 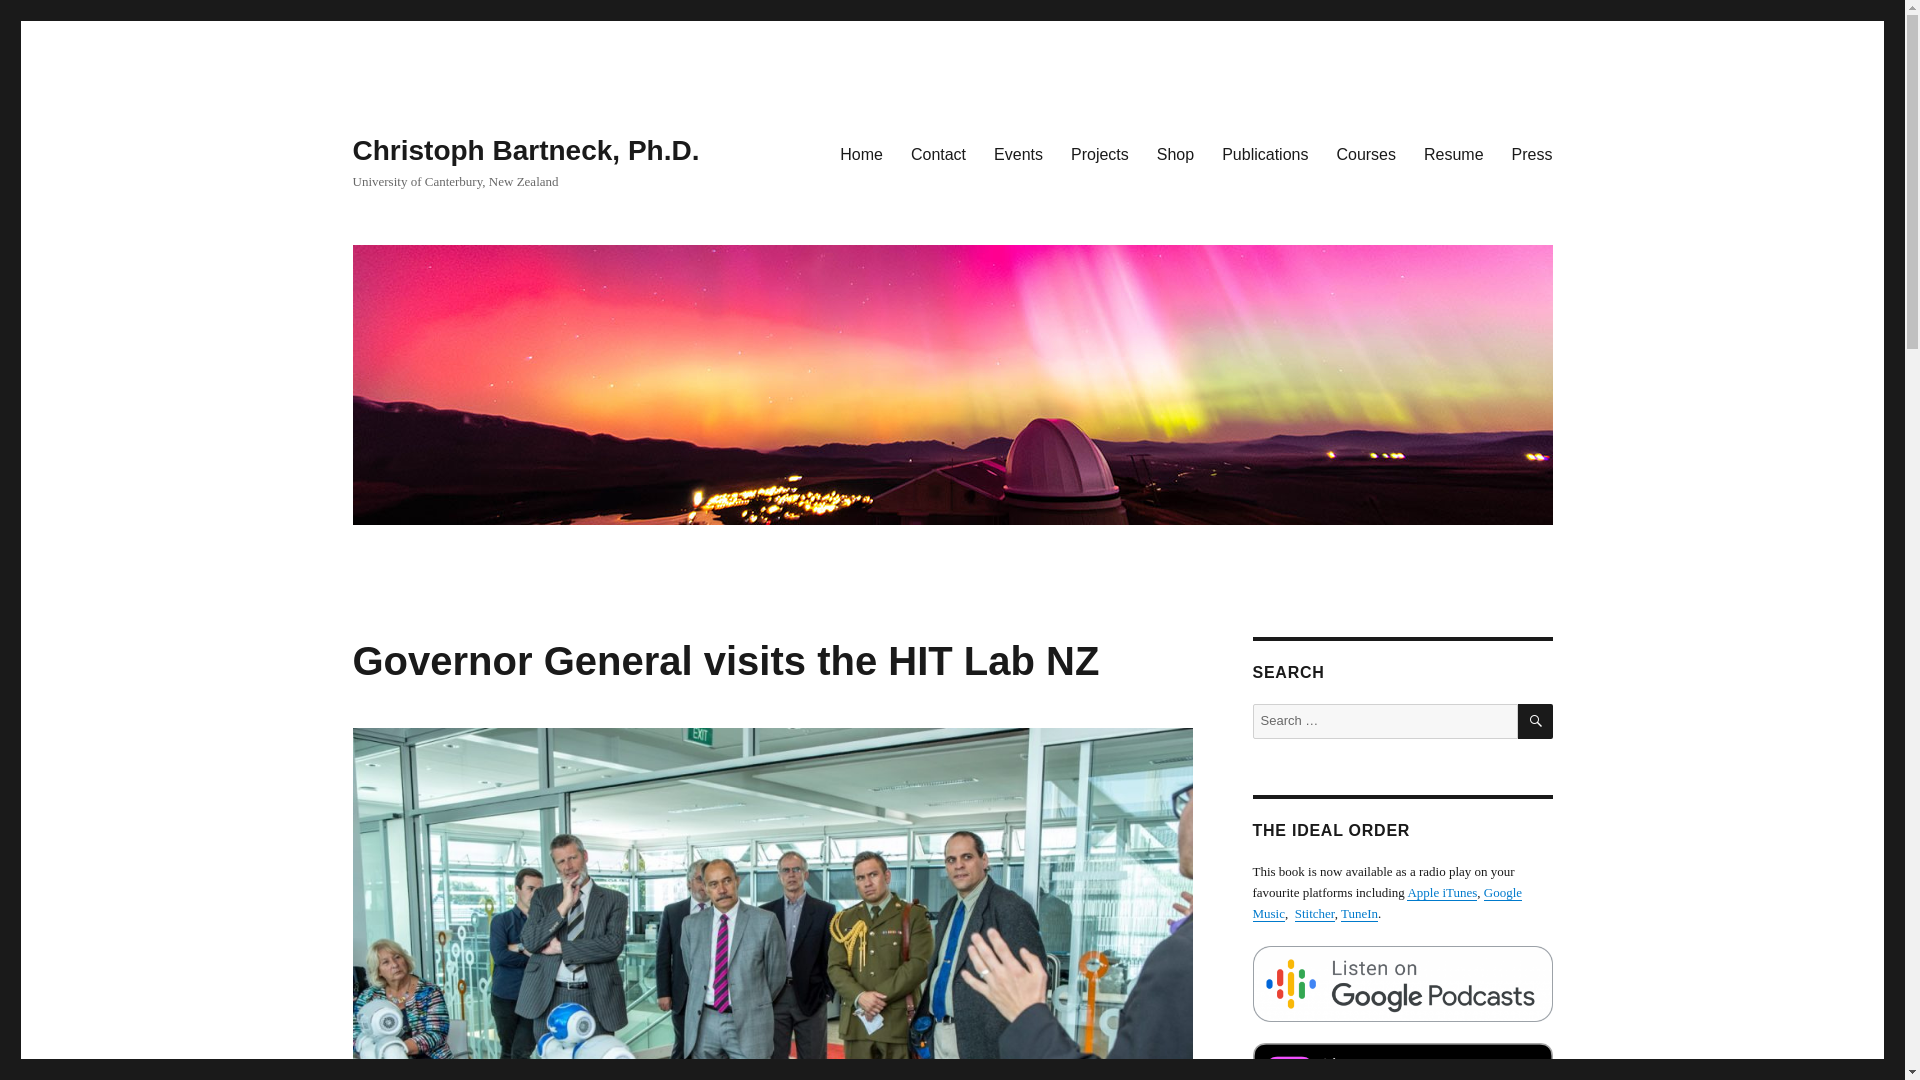 I want to click on Publications, so click(x=1264, y=153).